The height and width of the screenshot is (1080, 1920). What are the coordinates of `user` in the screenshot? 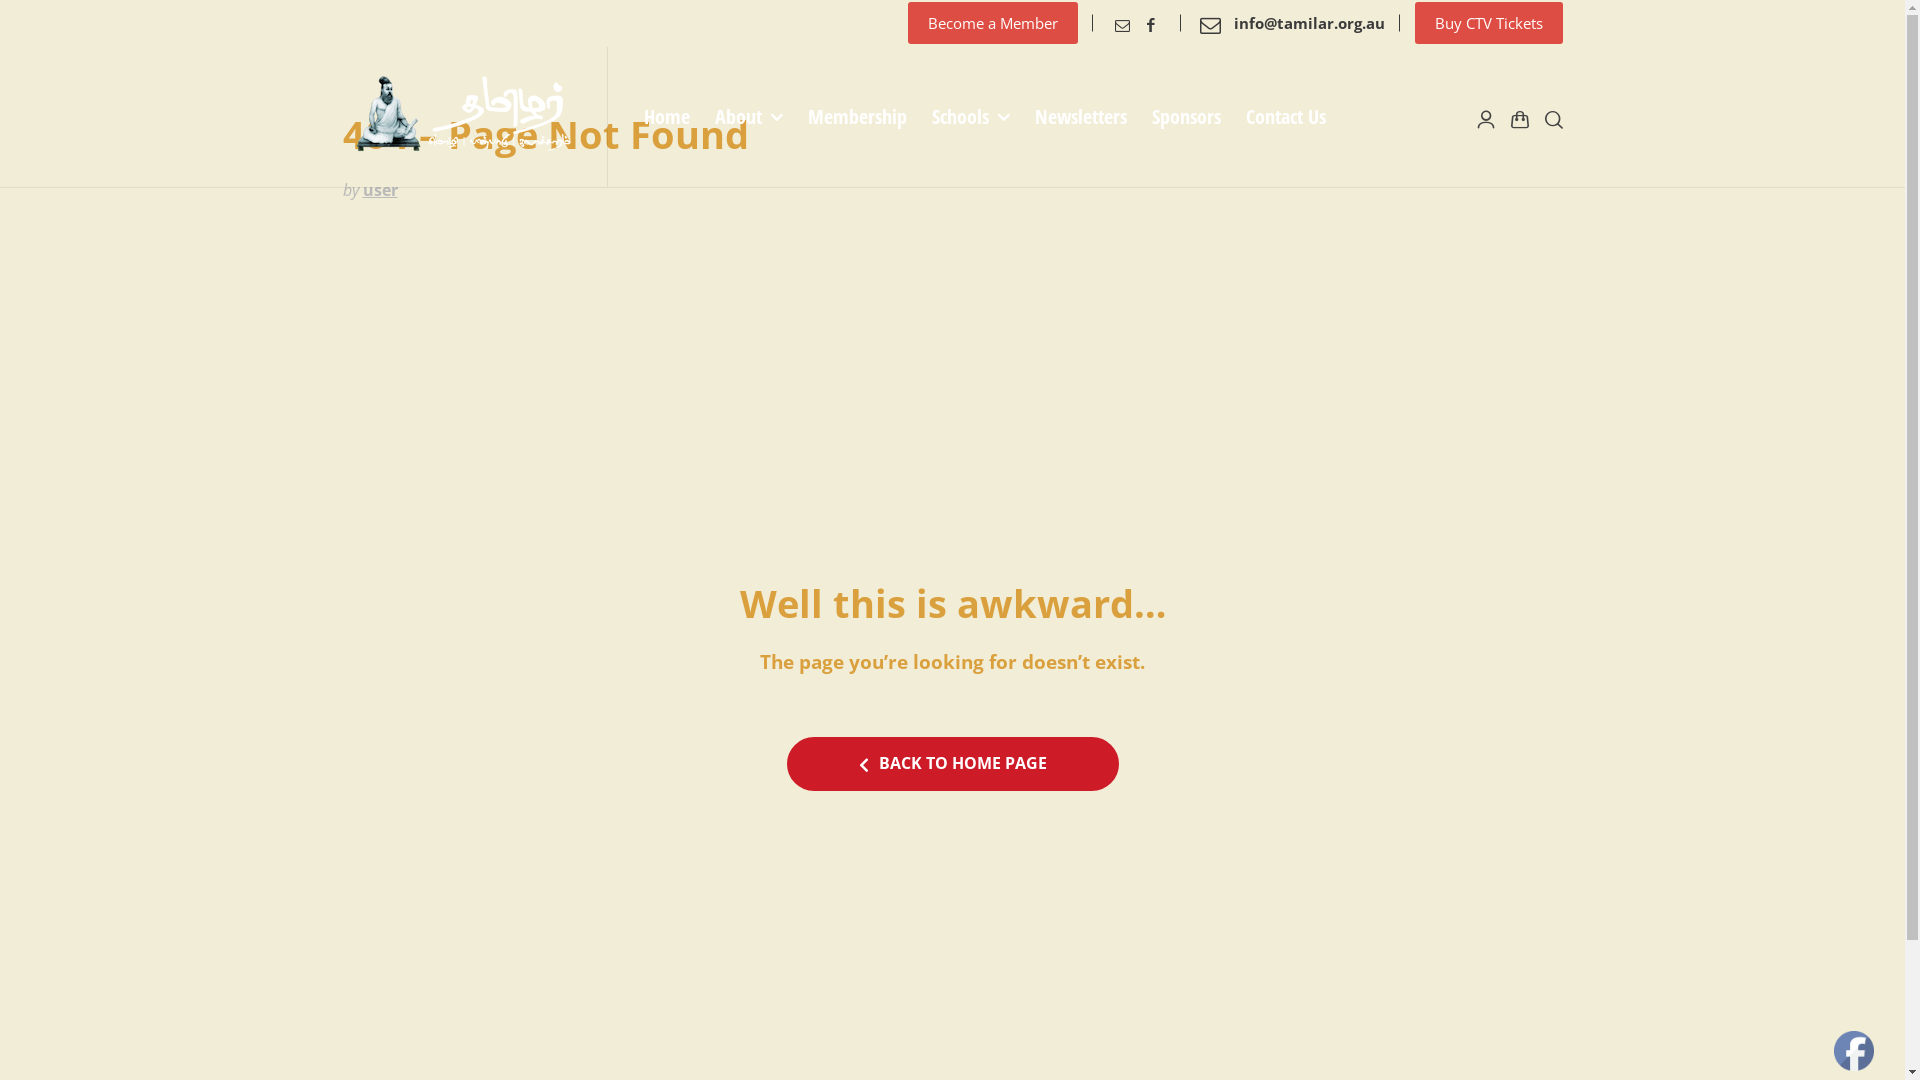 It's located at (380, 190).